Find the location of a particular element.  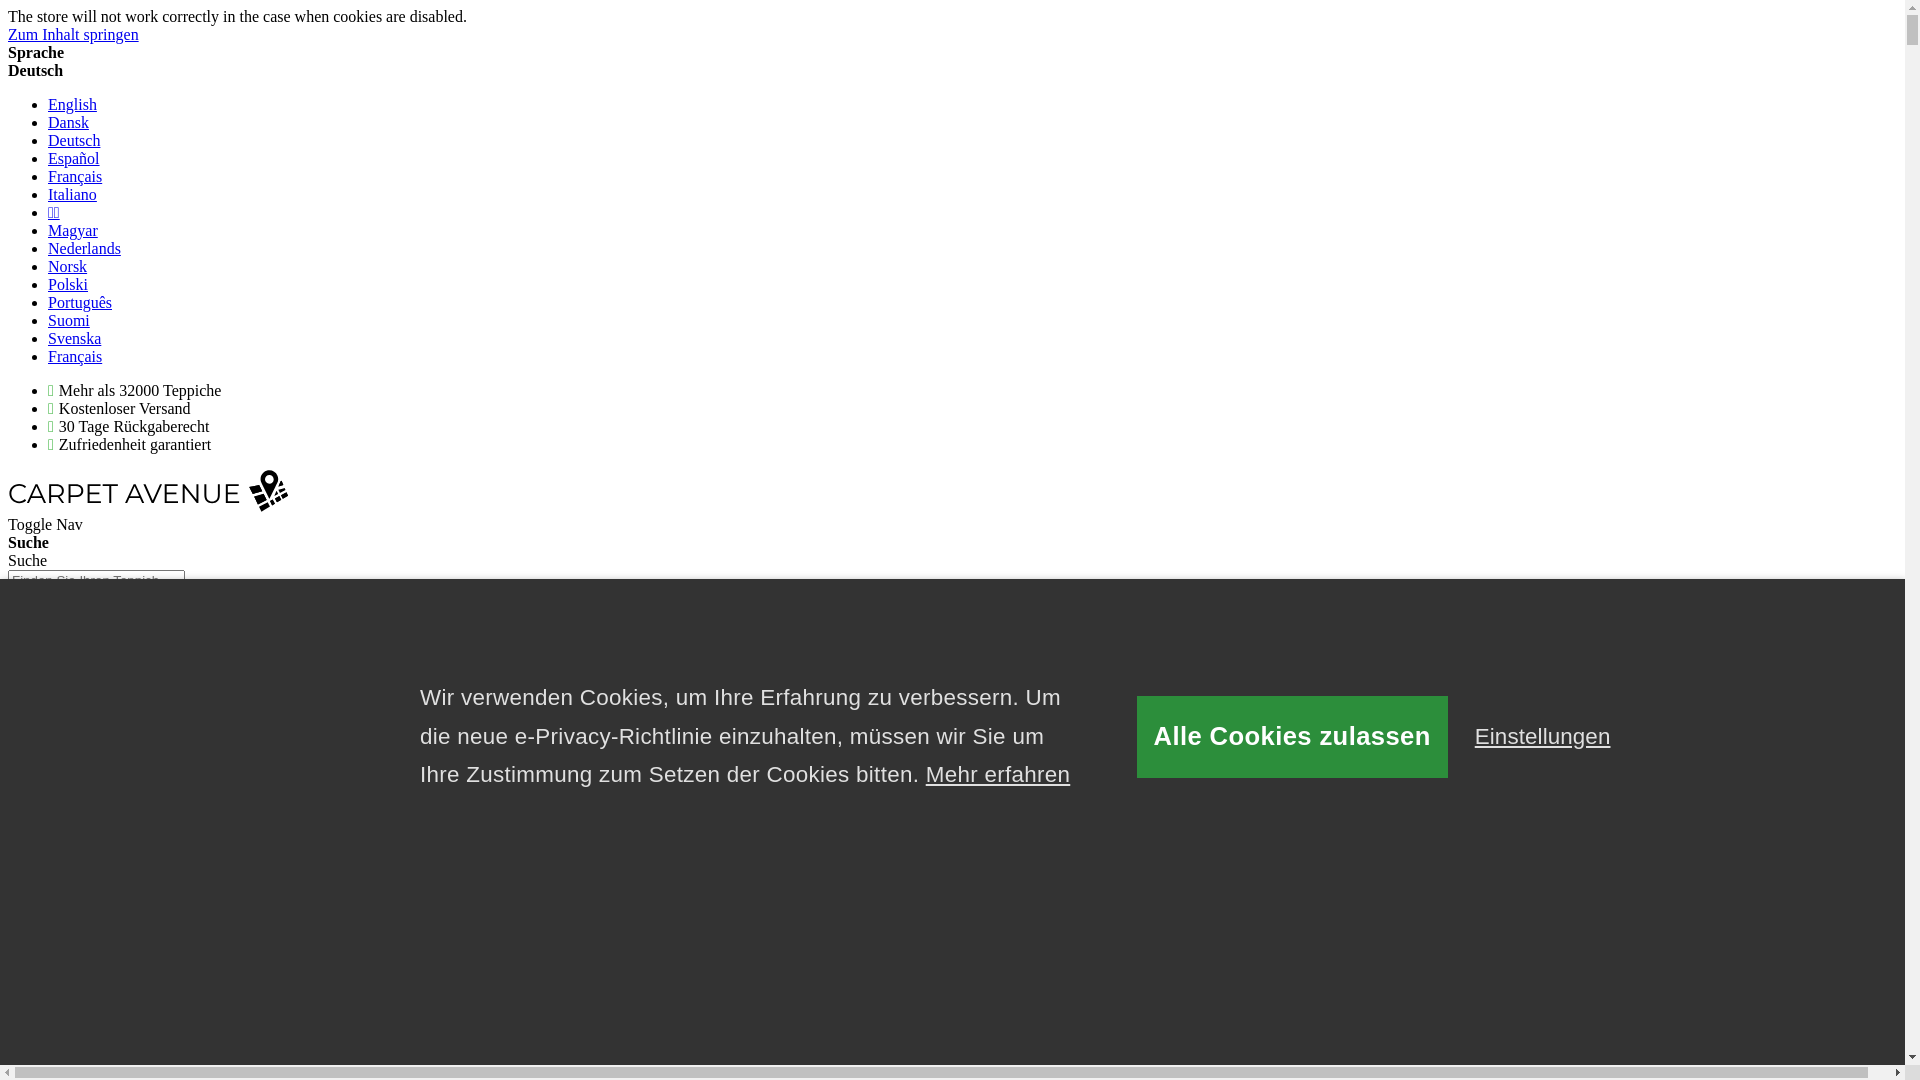

Artikel entfernen is located at coordinates (143, 800).